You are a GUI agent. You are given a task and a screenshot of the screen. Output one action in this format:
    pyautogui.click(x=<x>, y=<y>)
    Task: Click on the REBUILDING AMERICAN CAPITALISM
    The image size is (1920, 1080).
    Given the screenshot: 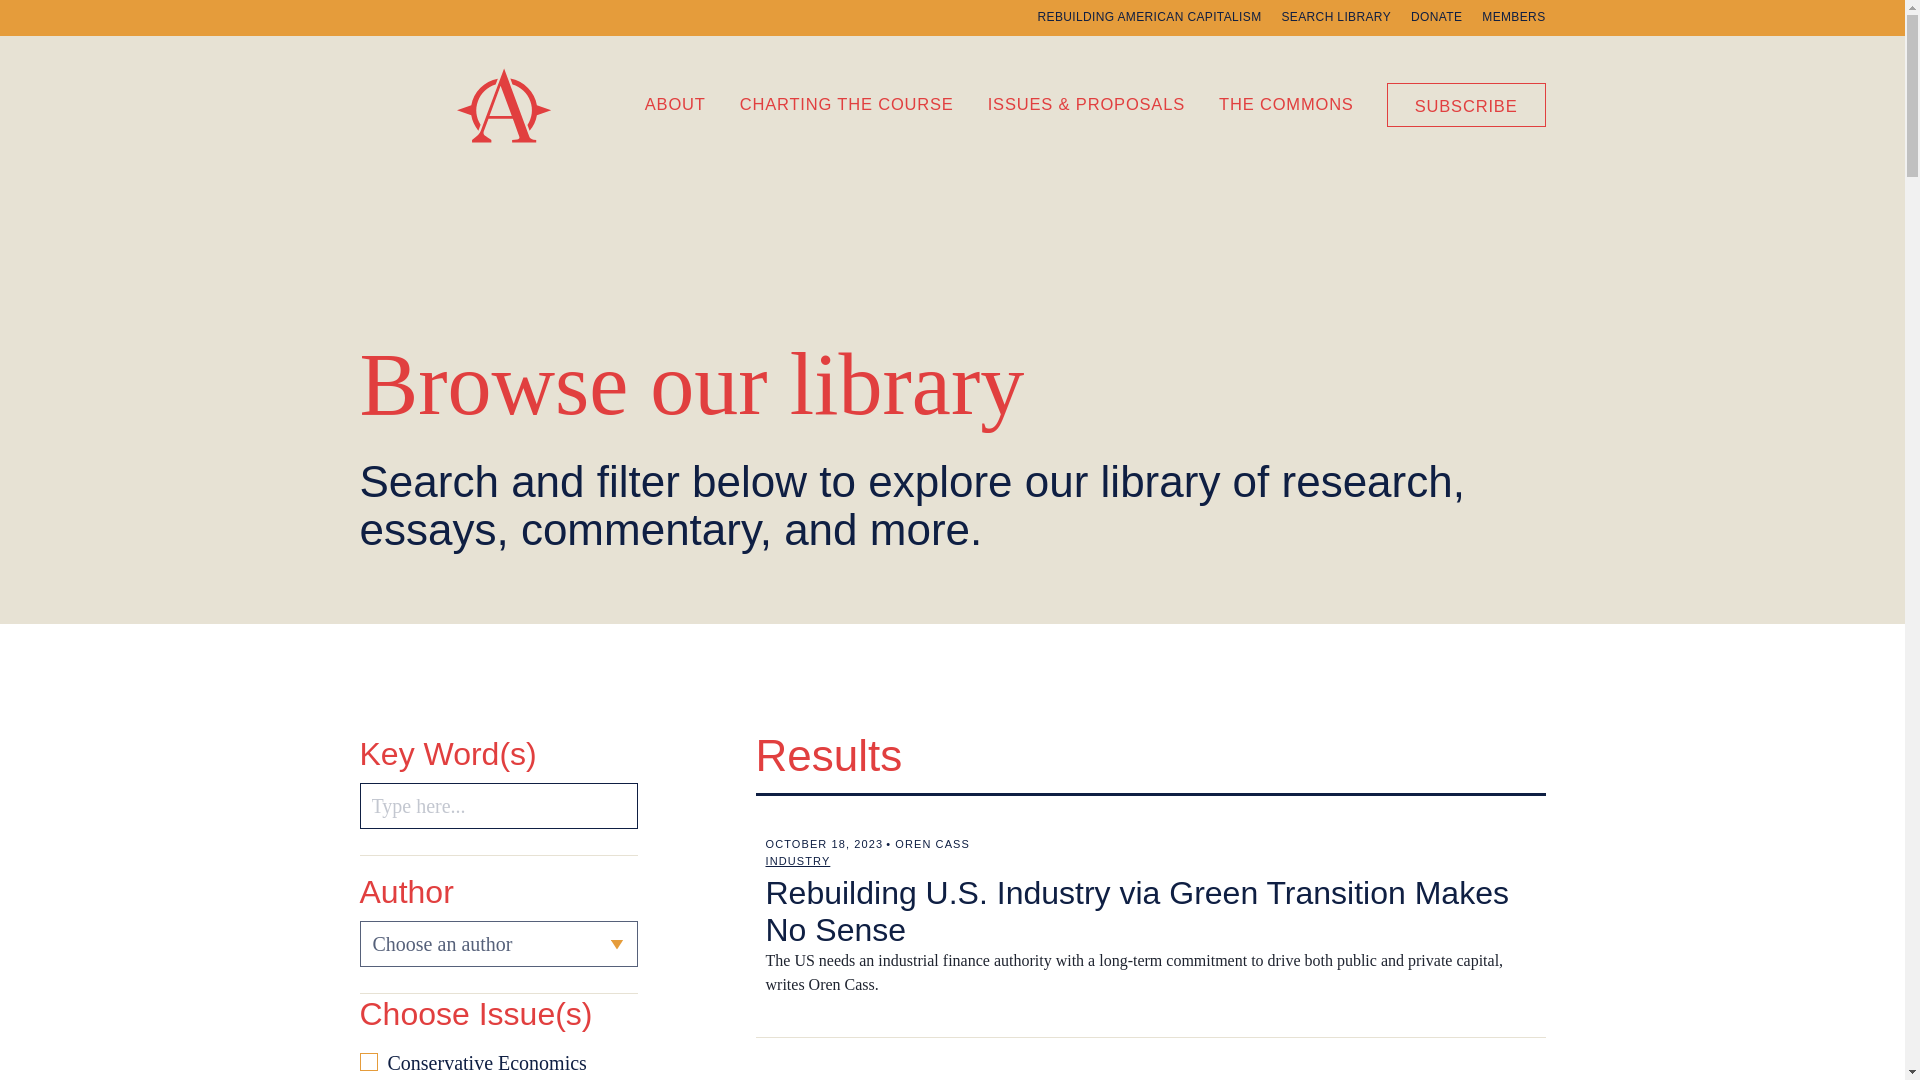 What is the action you would take?
    pyautogui.click(x=1150, y=16)
    